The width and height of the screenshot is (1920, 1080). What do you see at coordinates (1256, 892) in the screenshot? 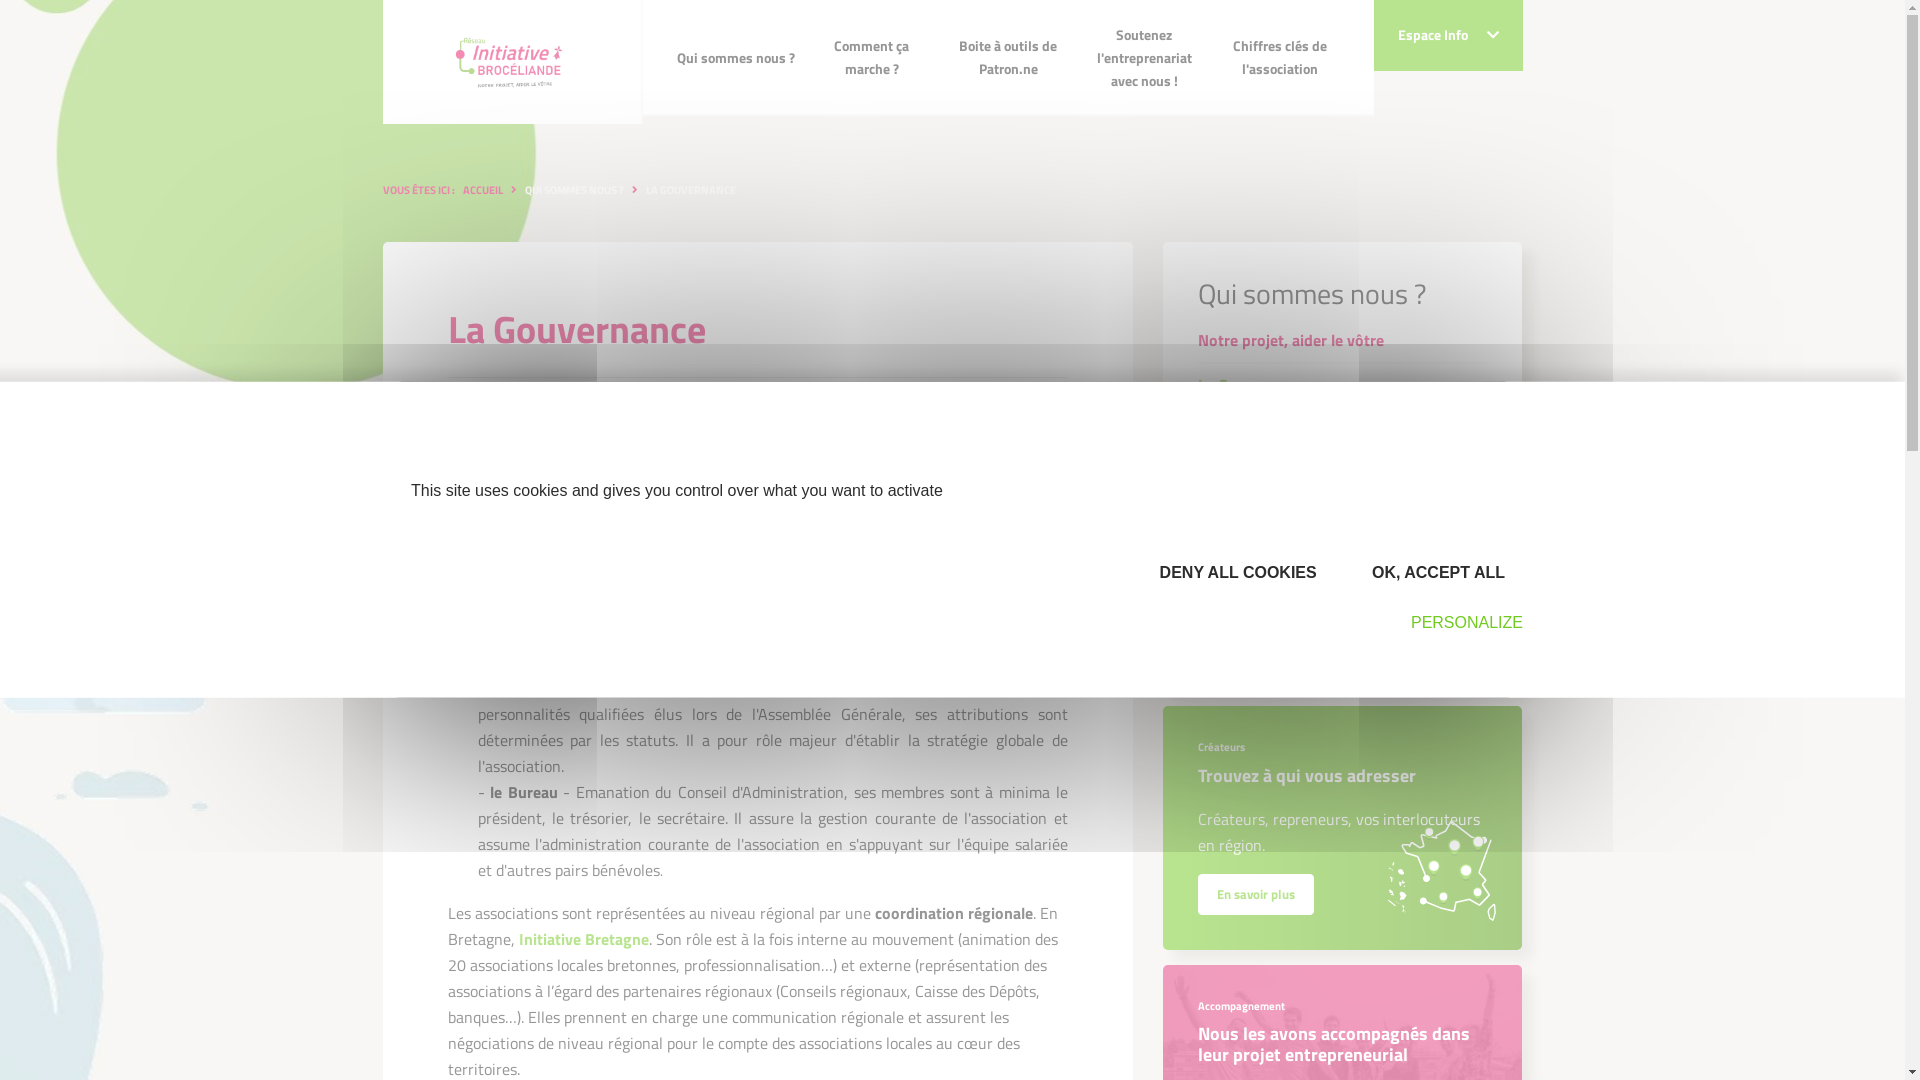
I see `En savoir plus` at bounding box center [1256, 892].